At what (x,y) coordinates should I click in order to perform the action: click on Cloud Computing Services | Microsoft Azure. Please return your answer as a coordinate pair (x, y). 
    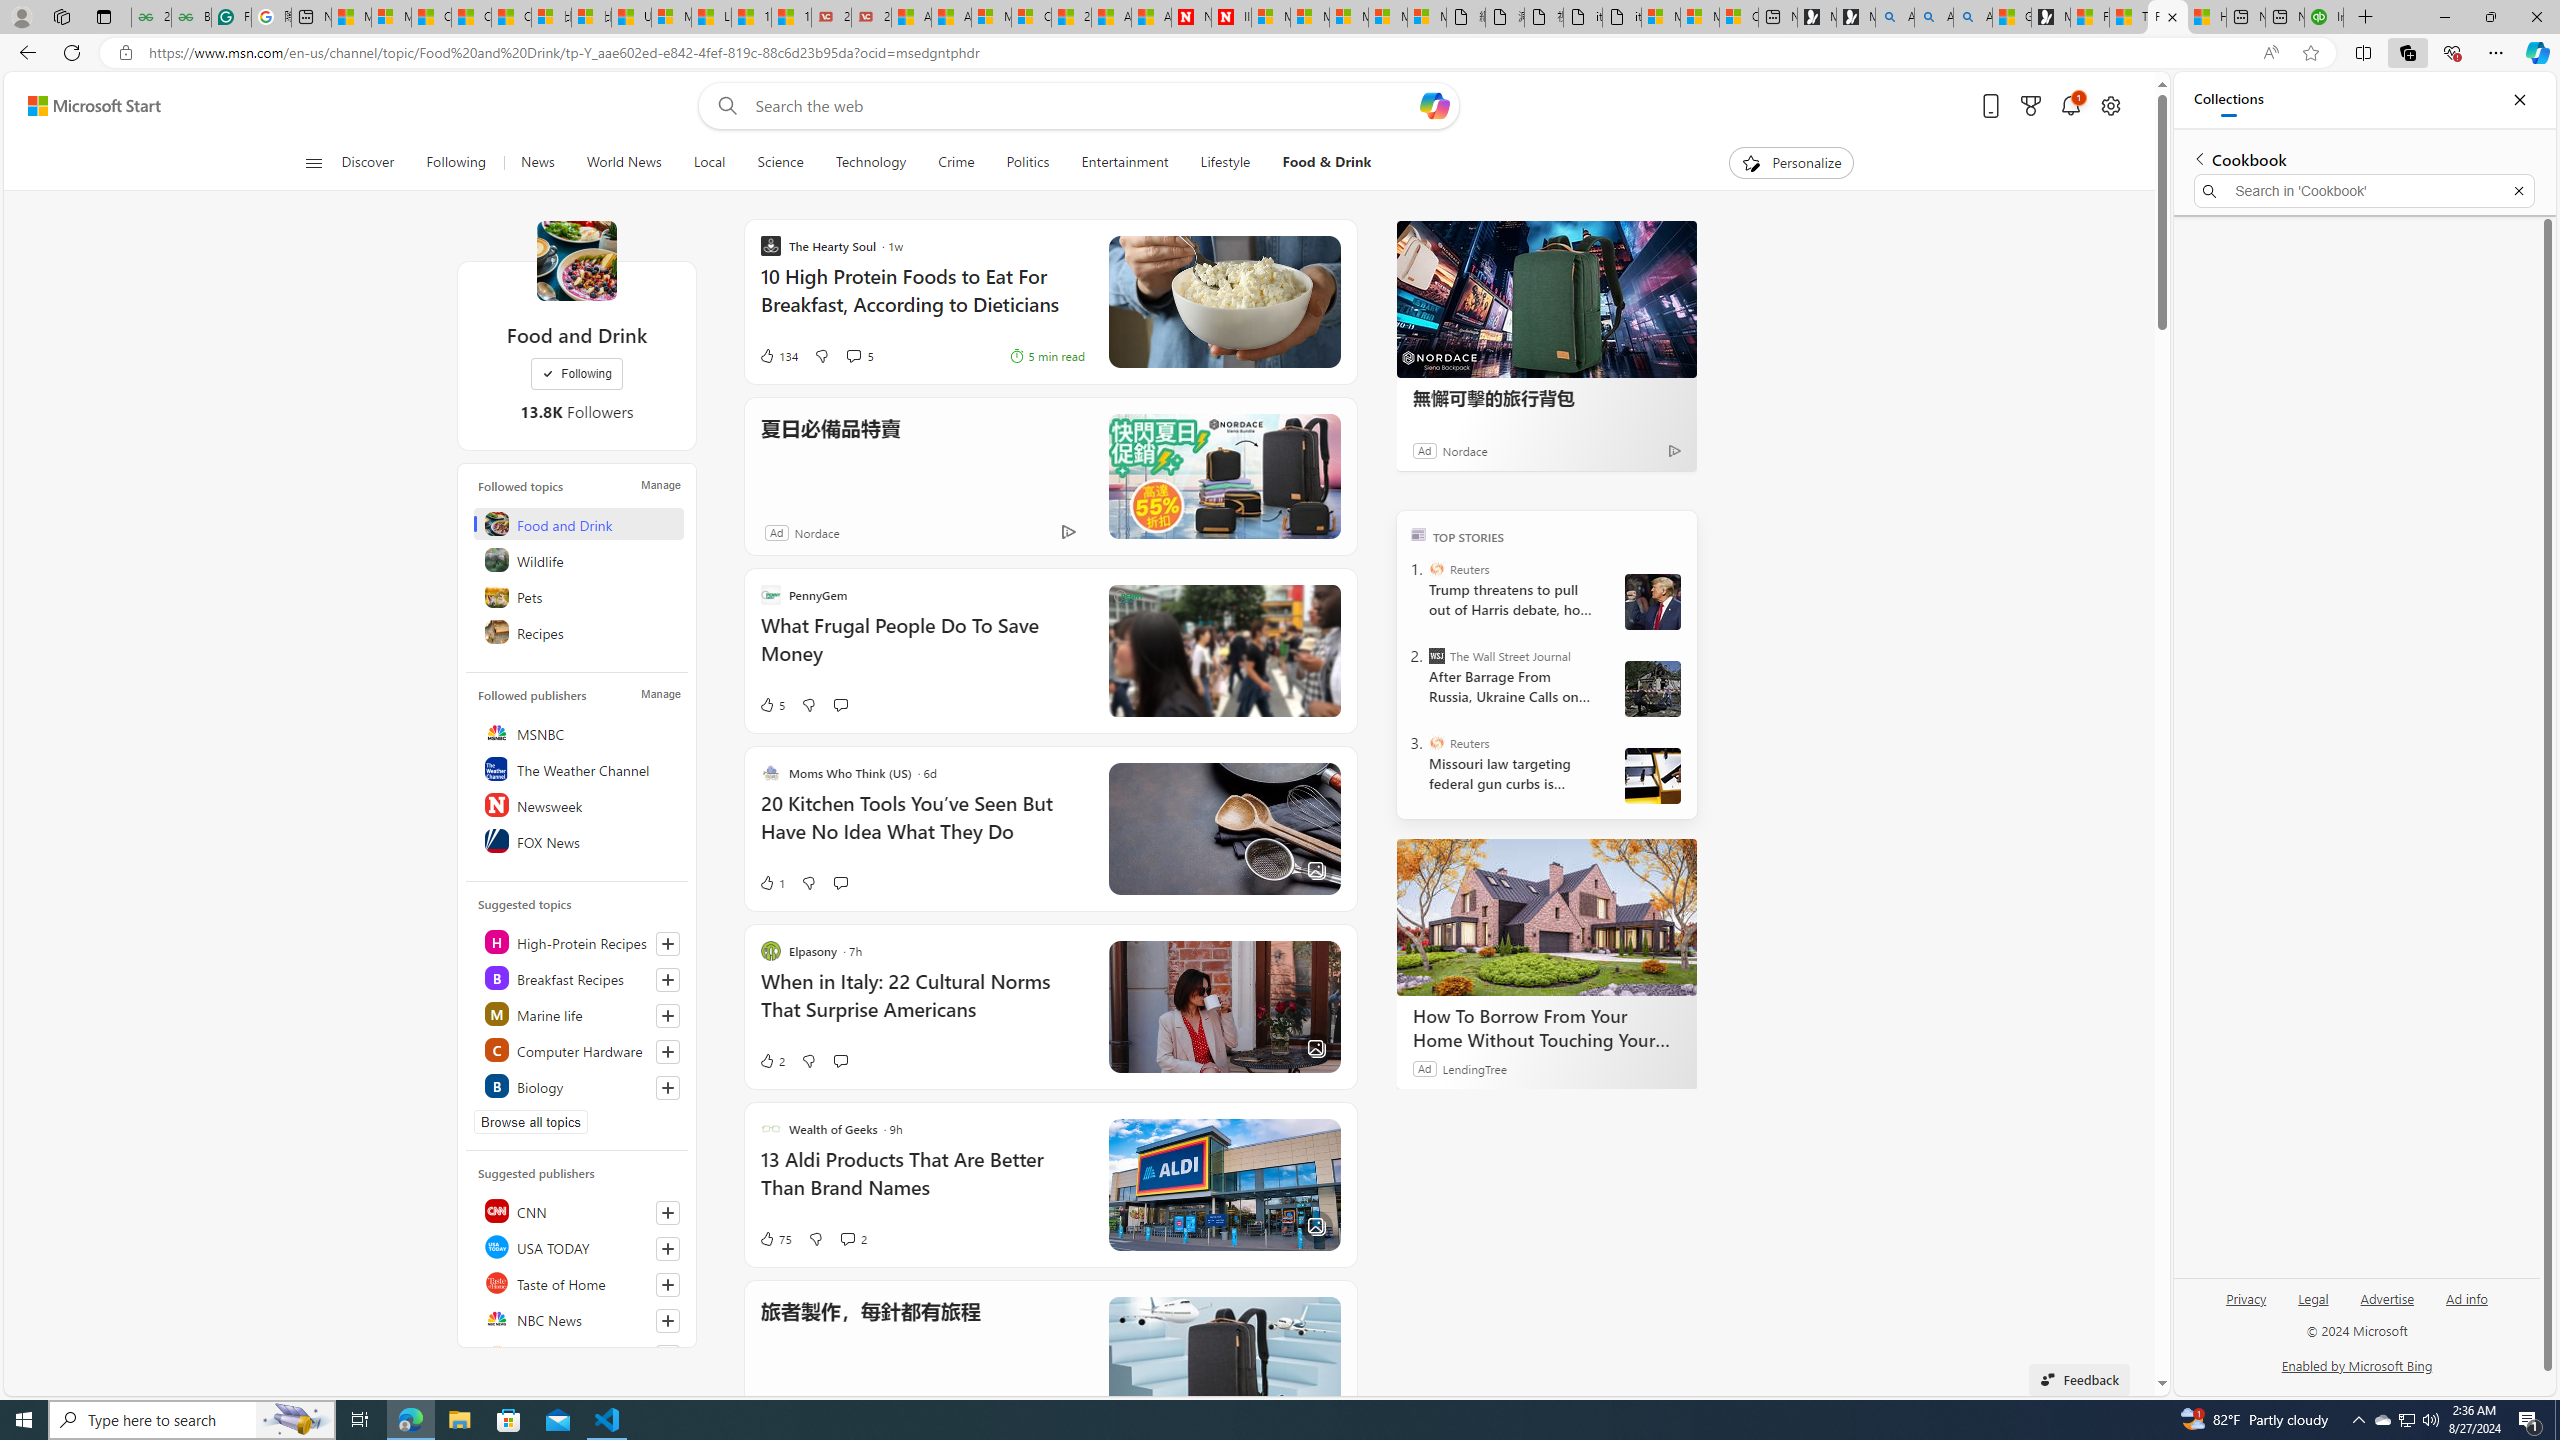
    Looking at the image, I should click on (1031, 17).